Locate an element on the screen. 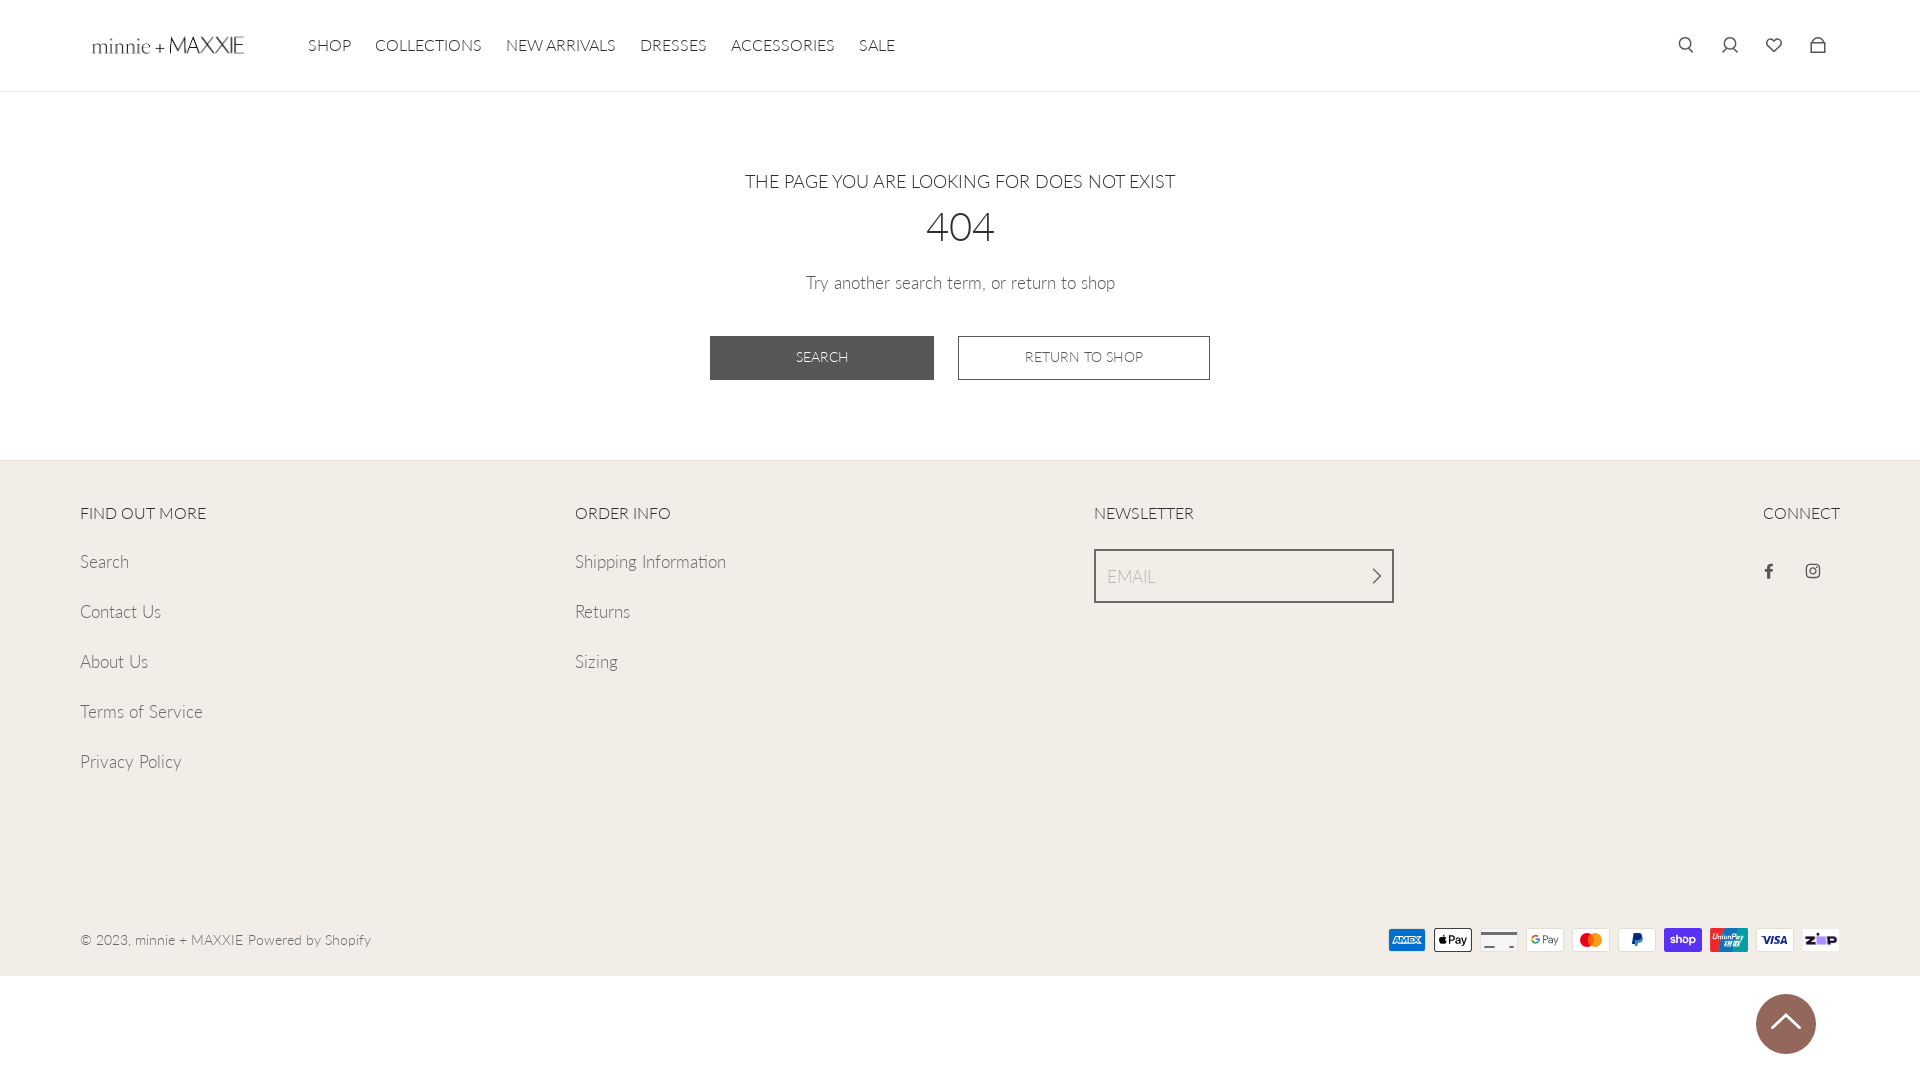 This screenshot has height=1080, width=1920. RETURN TO SHOP is located at coordinates (1084, 358).